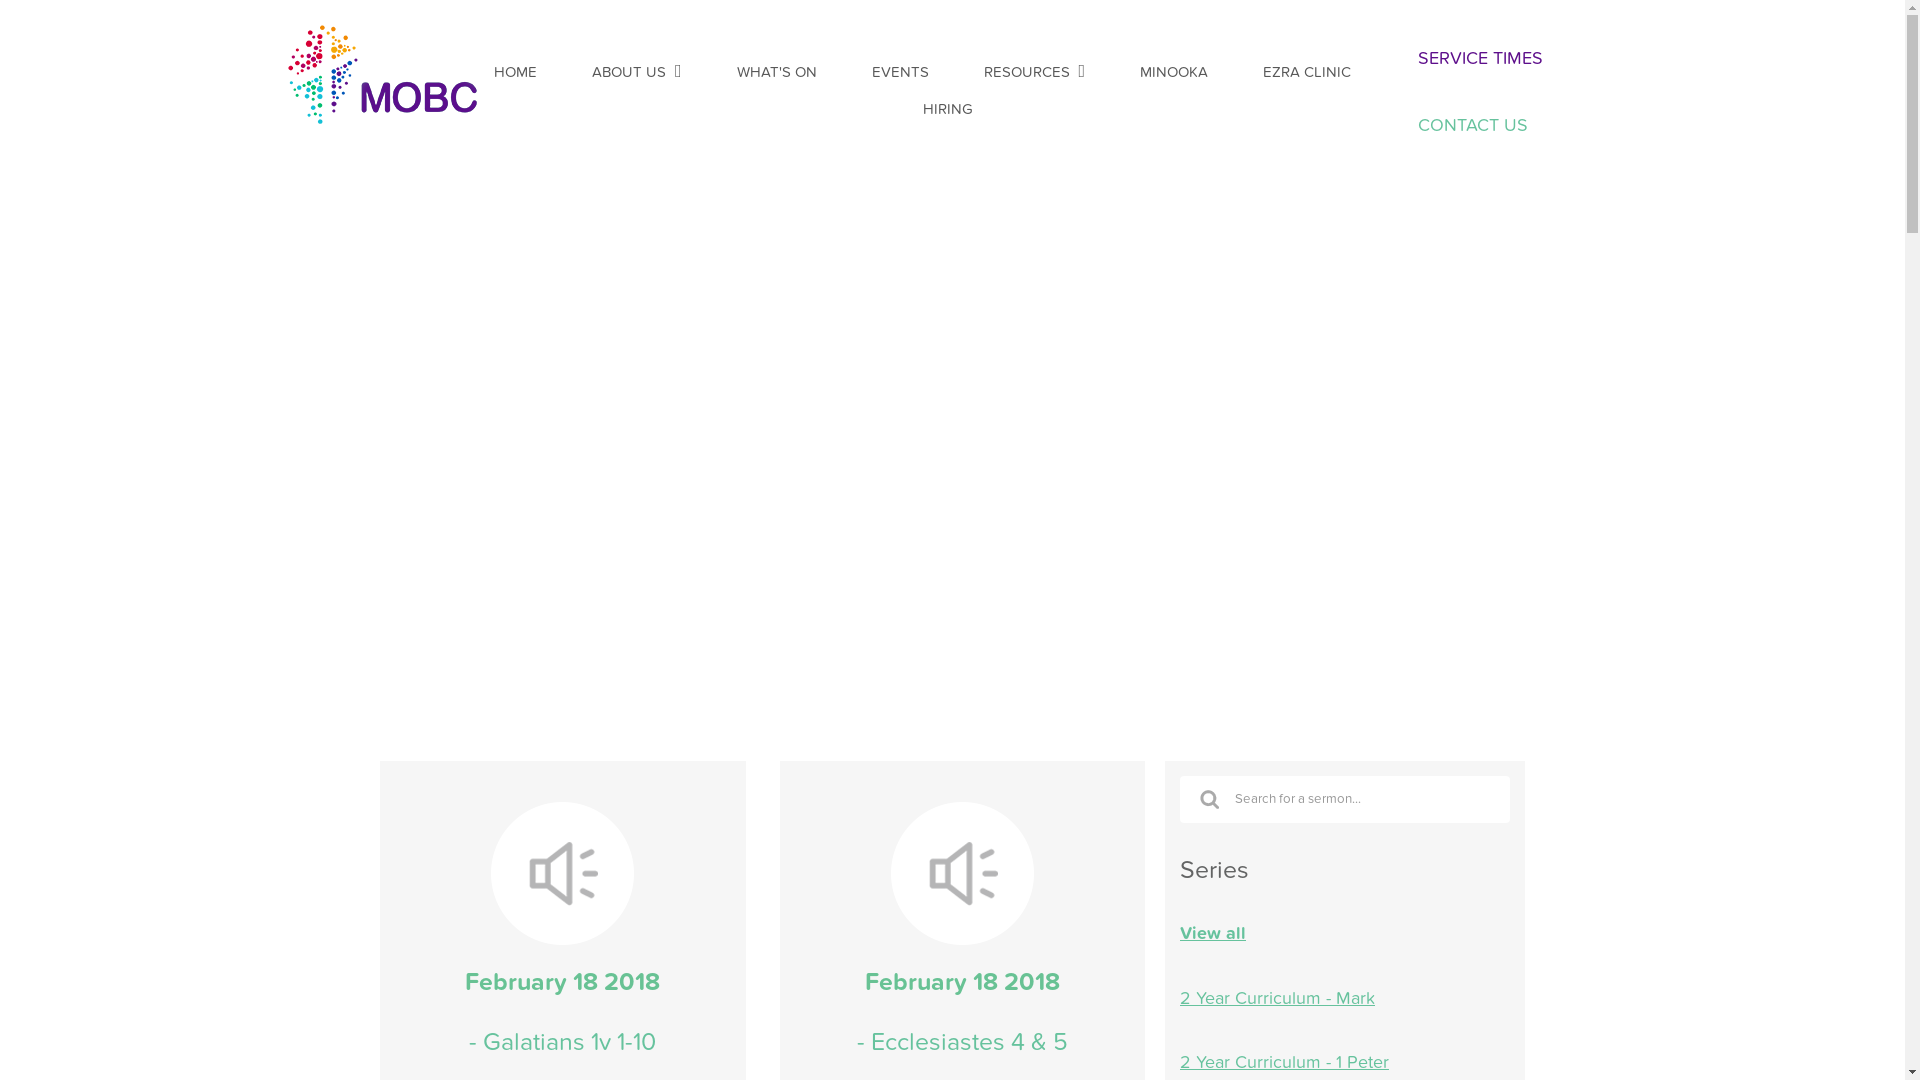  Describe the element at coordinates (1518, 59) in the screenshot. I see `SERVICE TIMES` at that location.